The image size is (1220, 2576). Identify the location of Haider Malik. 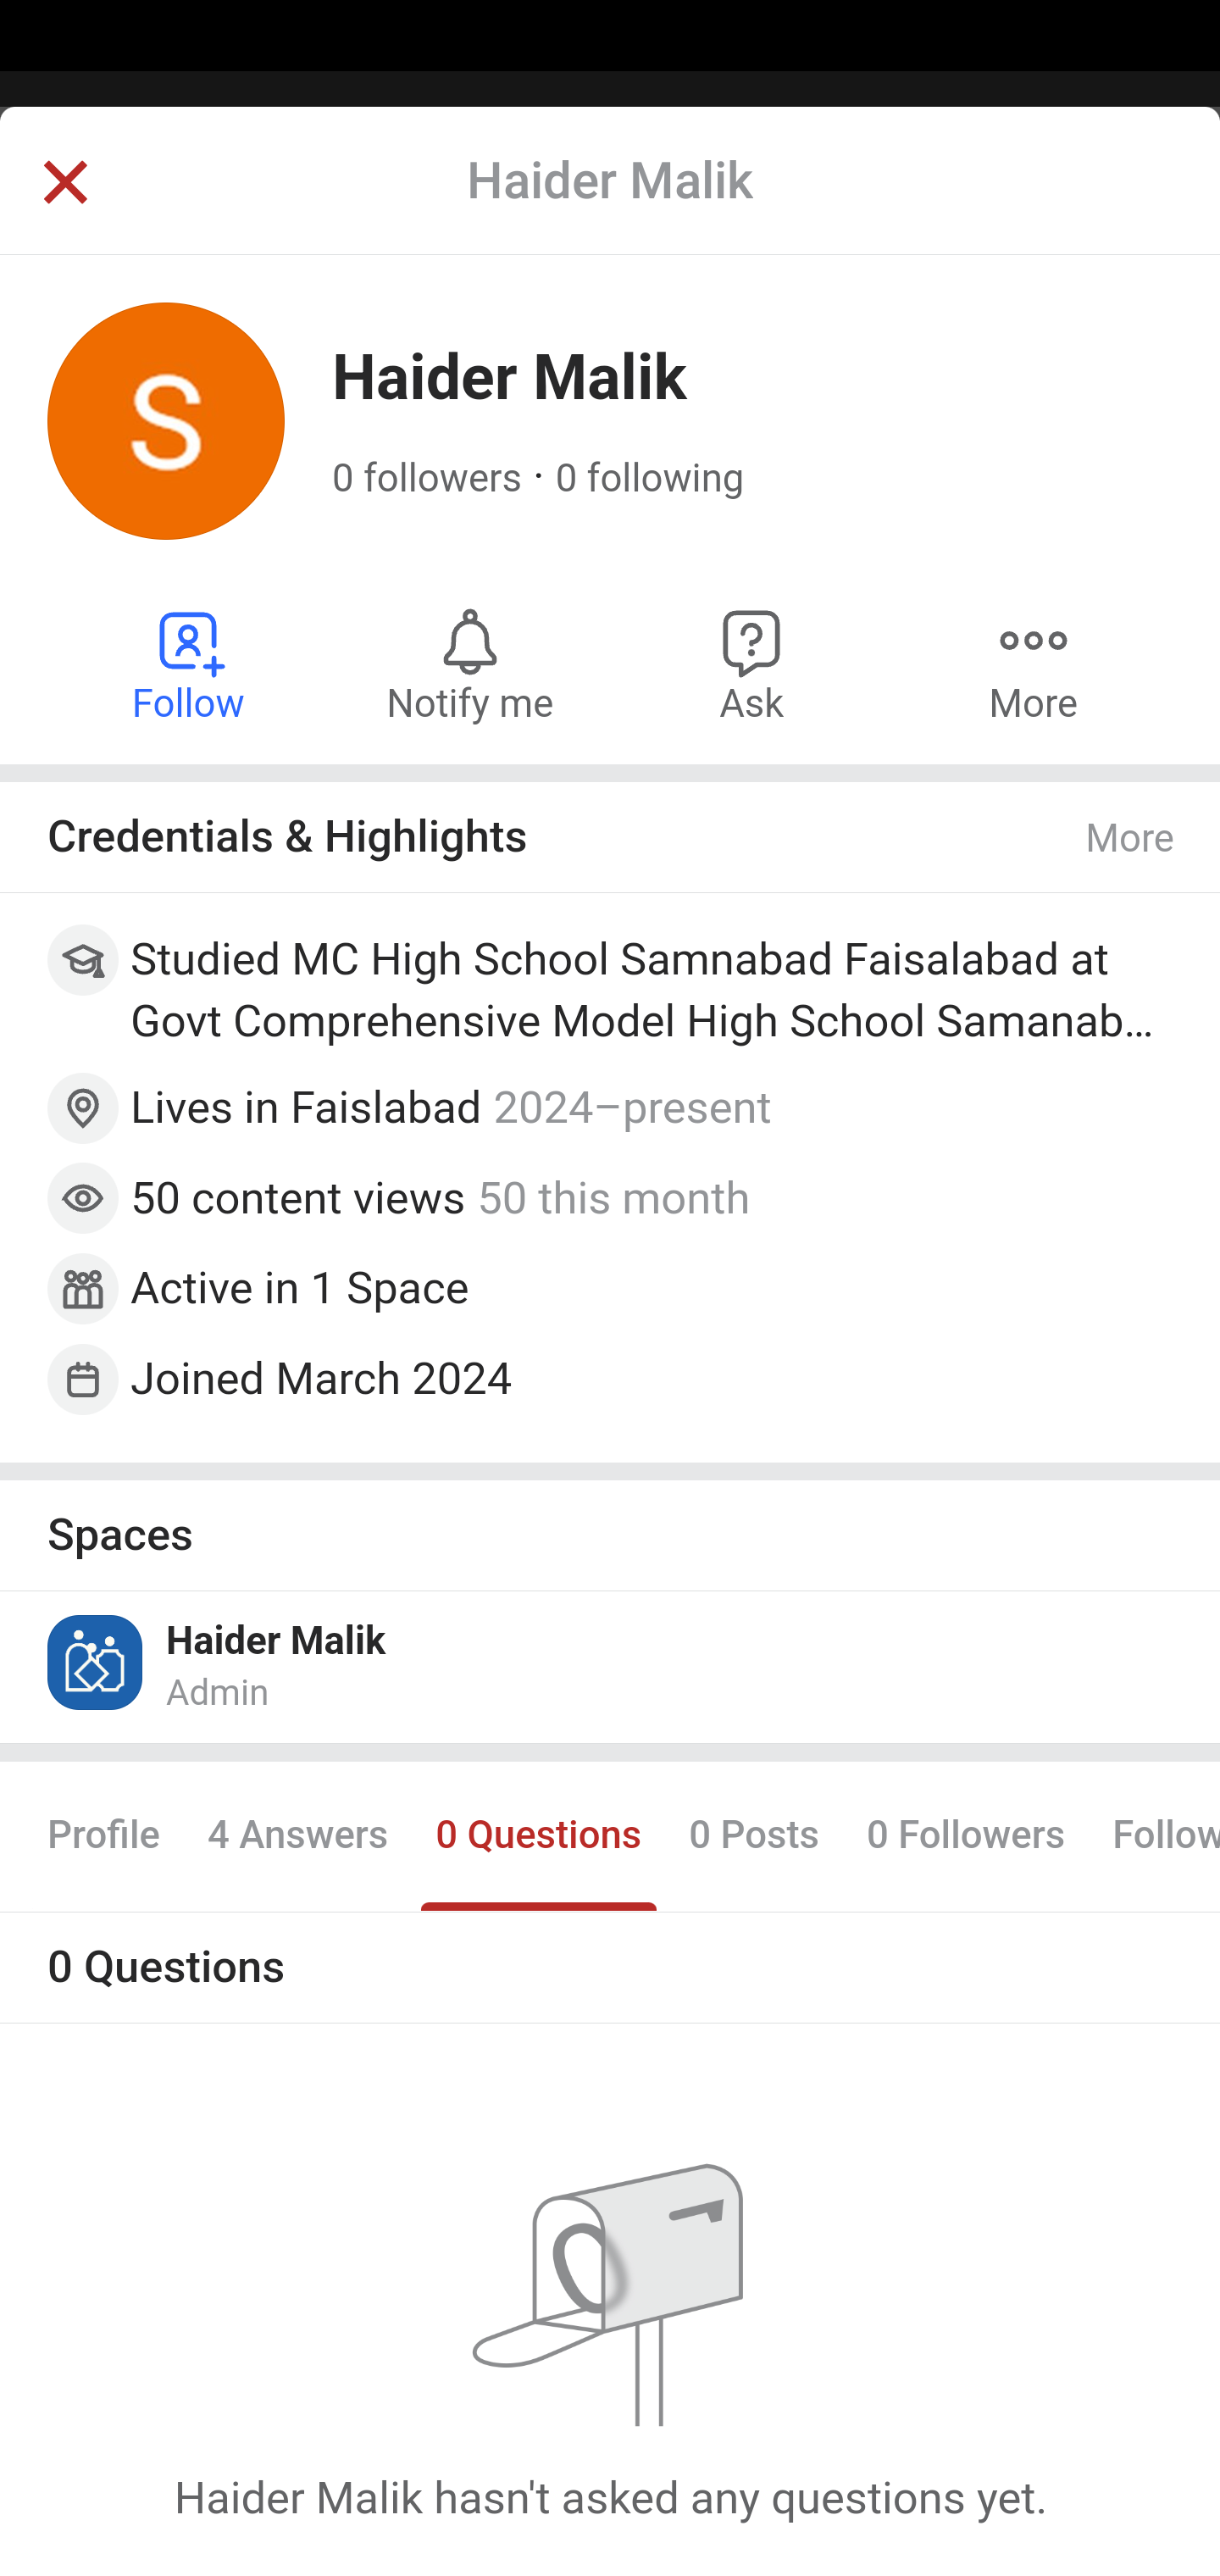
(276, 1641).